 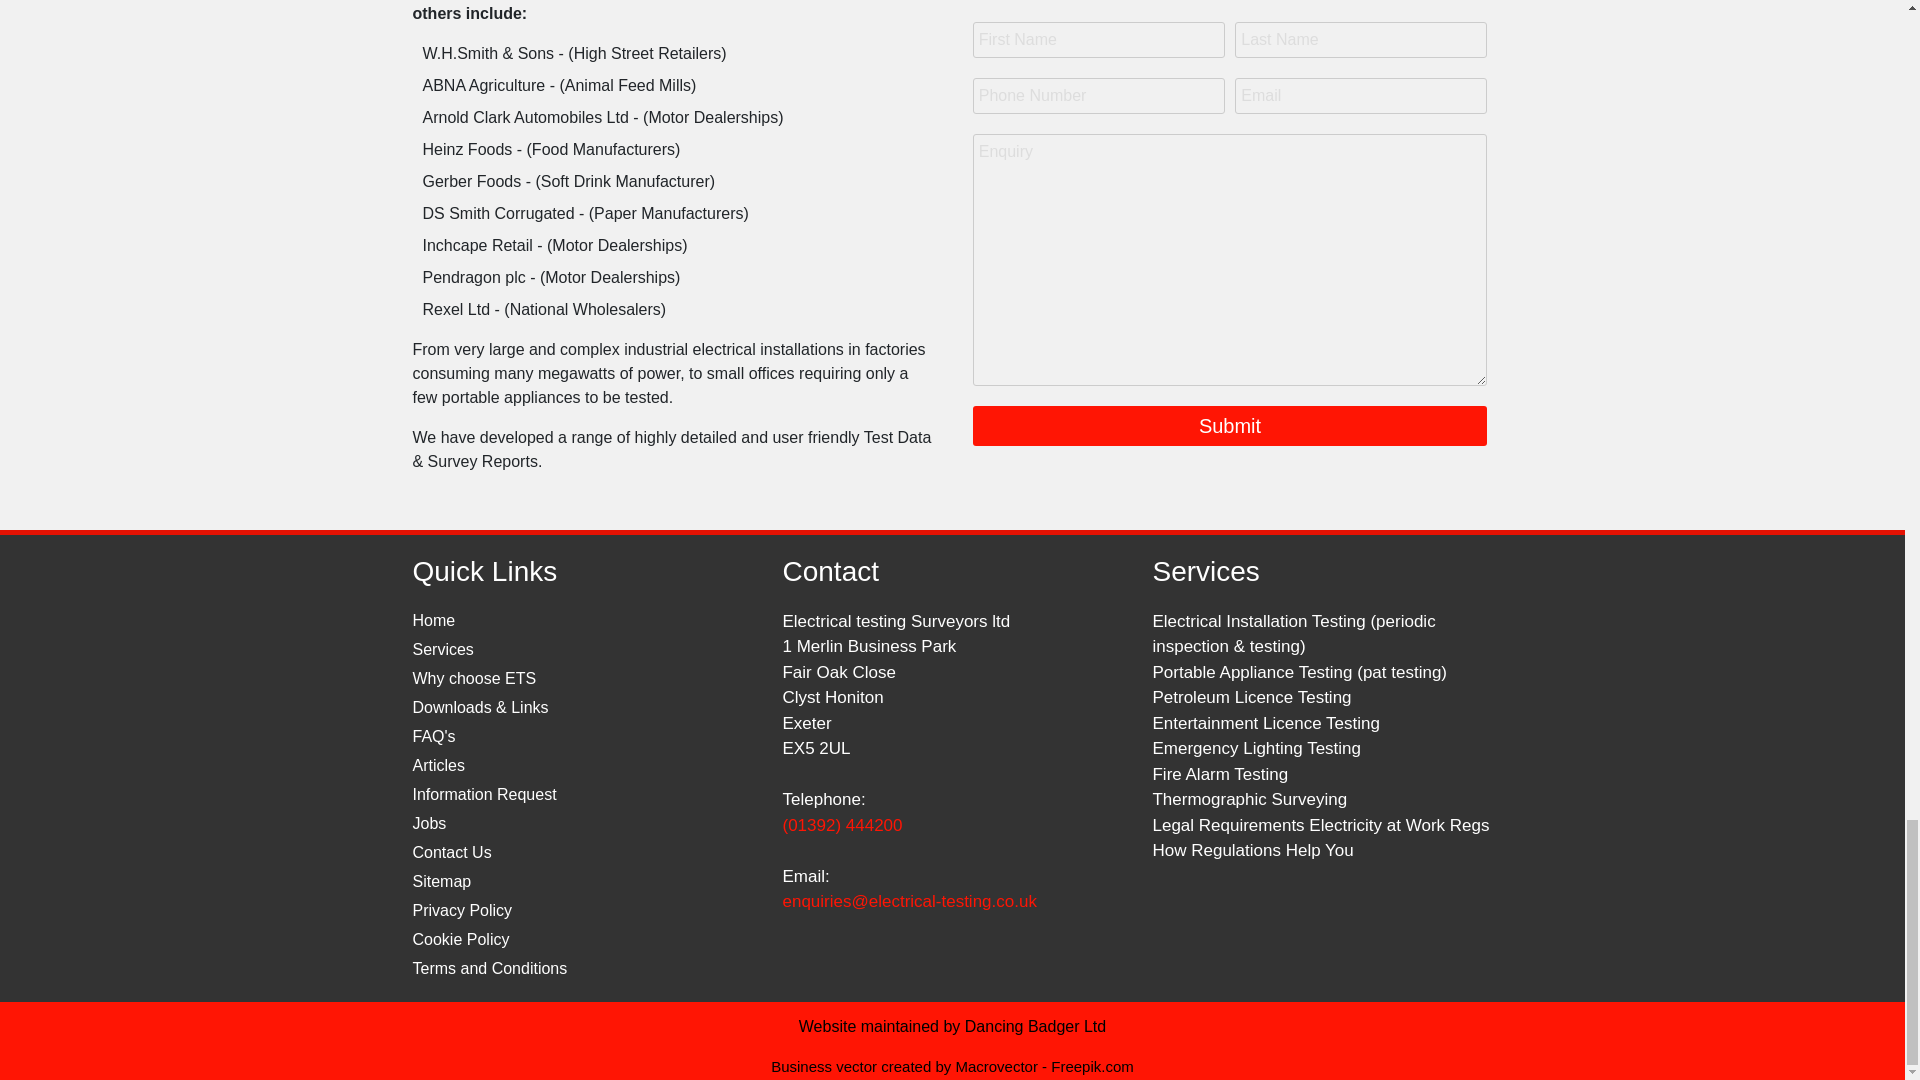 I want to click on Services, so click(x=442, y=649).